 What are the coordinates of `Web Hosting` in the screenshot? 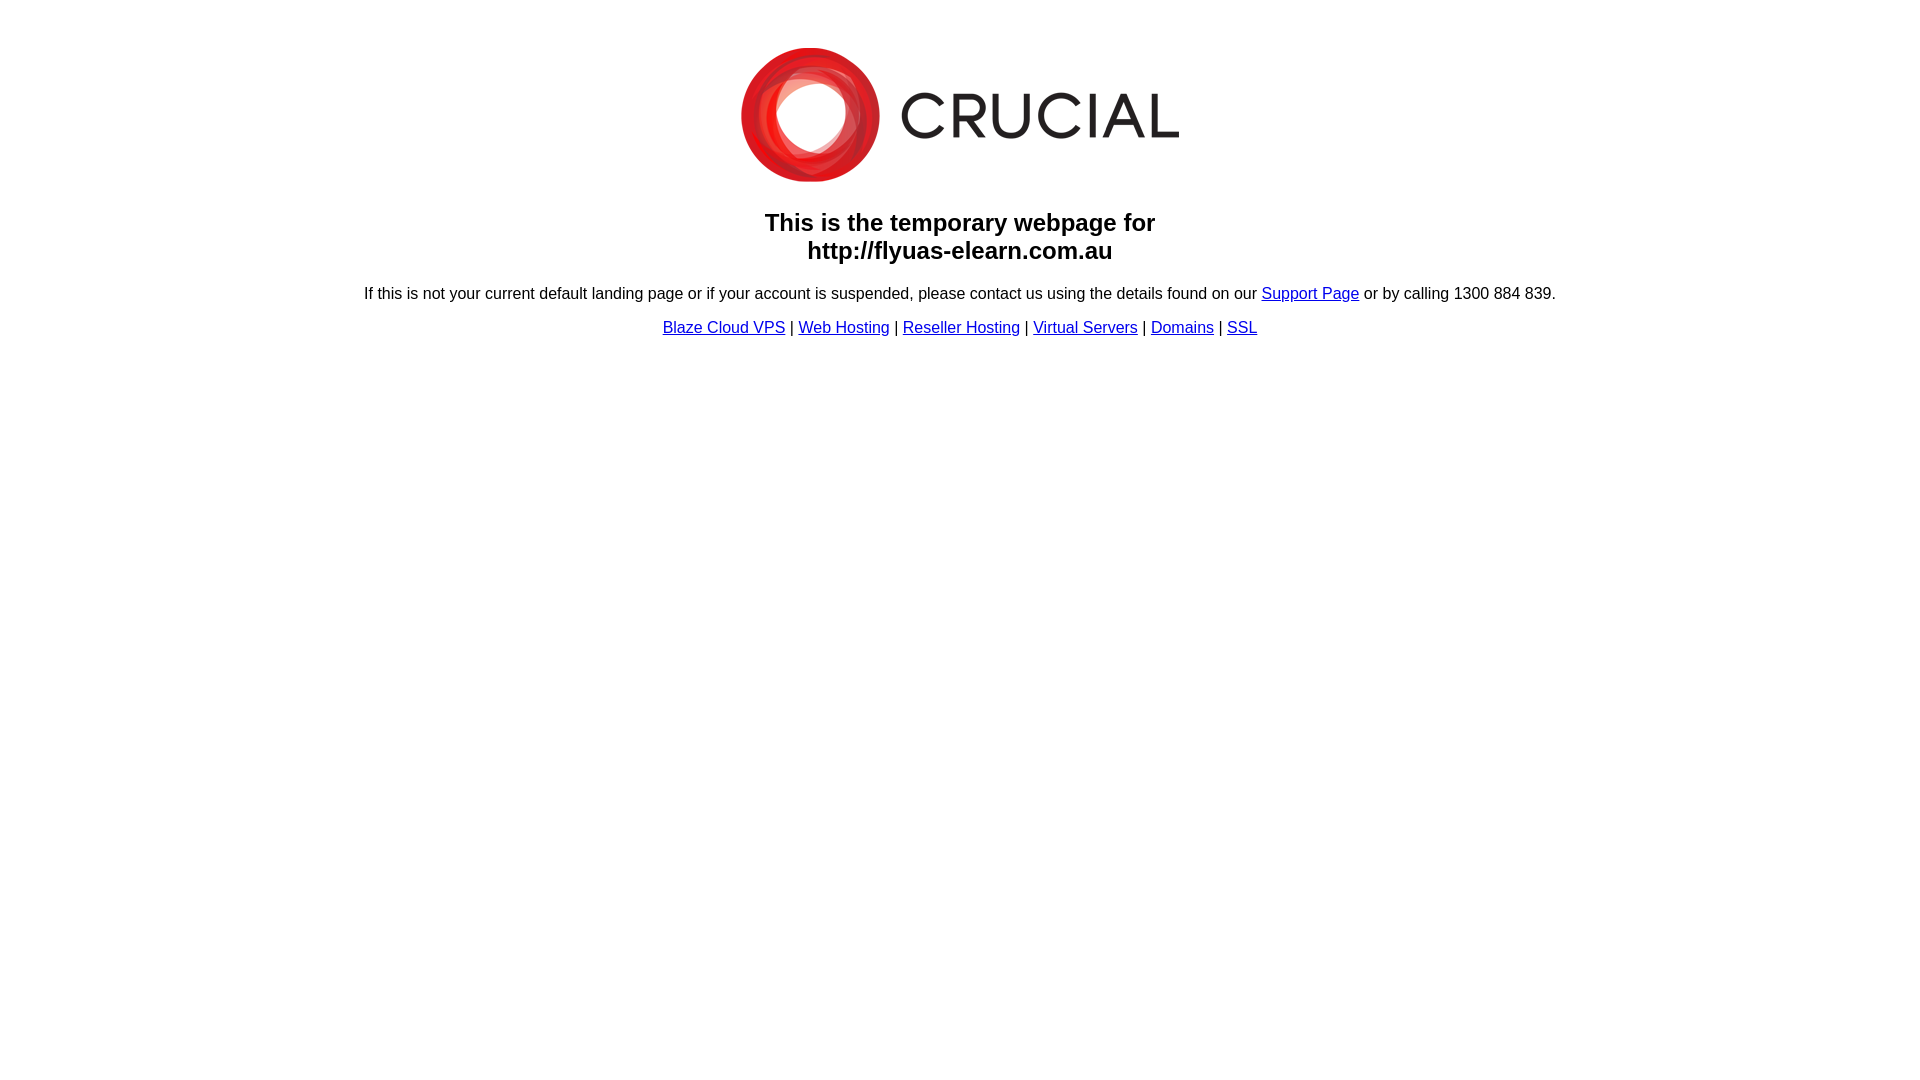 It's located at (844, 328).